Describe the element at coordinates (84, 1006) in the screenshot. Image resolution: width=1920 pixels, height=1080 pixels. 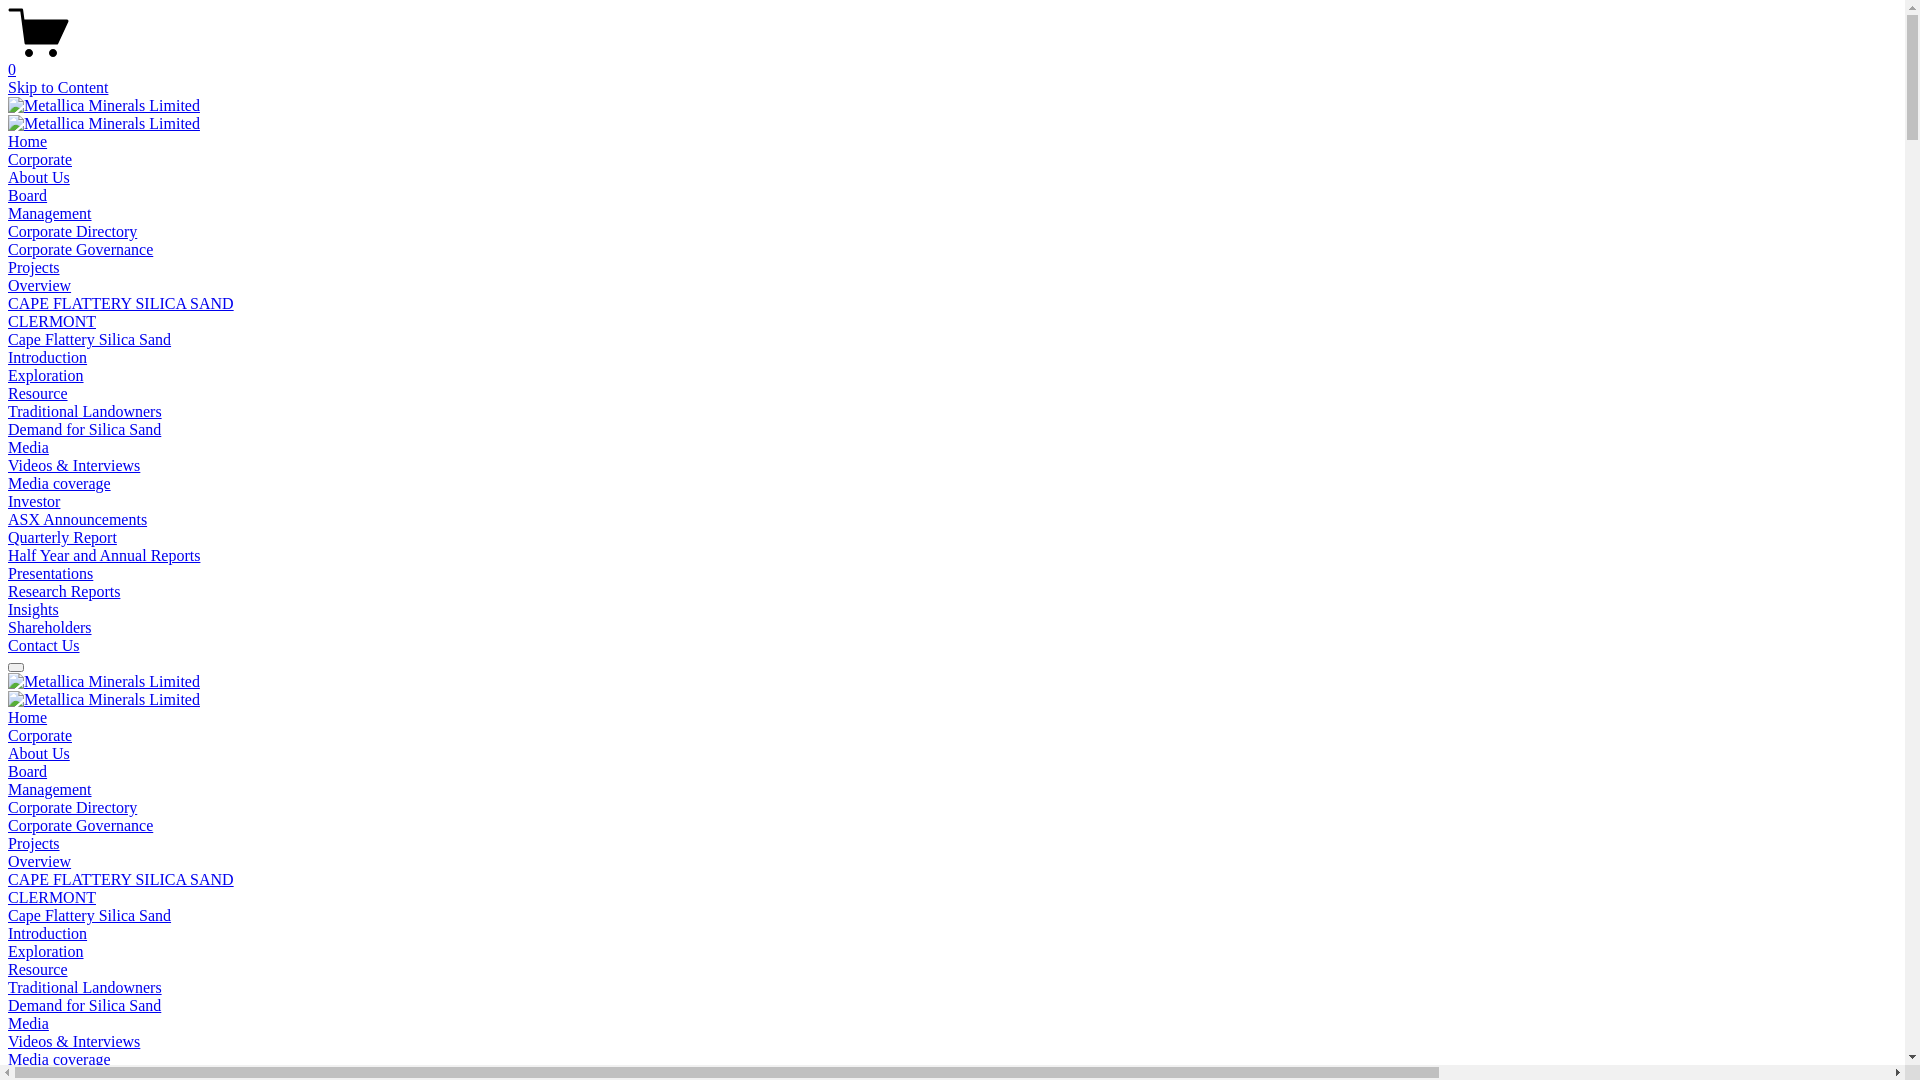
I see `Demand for Silica Sand` at that location.